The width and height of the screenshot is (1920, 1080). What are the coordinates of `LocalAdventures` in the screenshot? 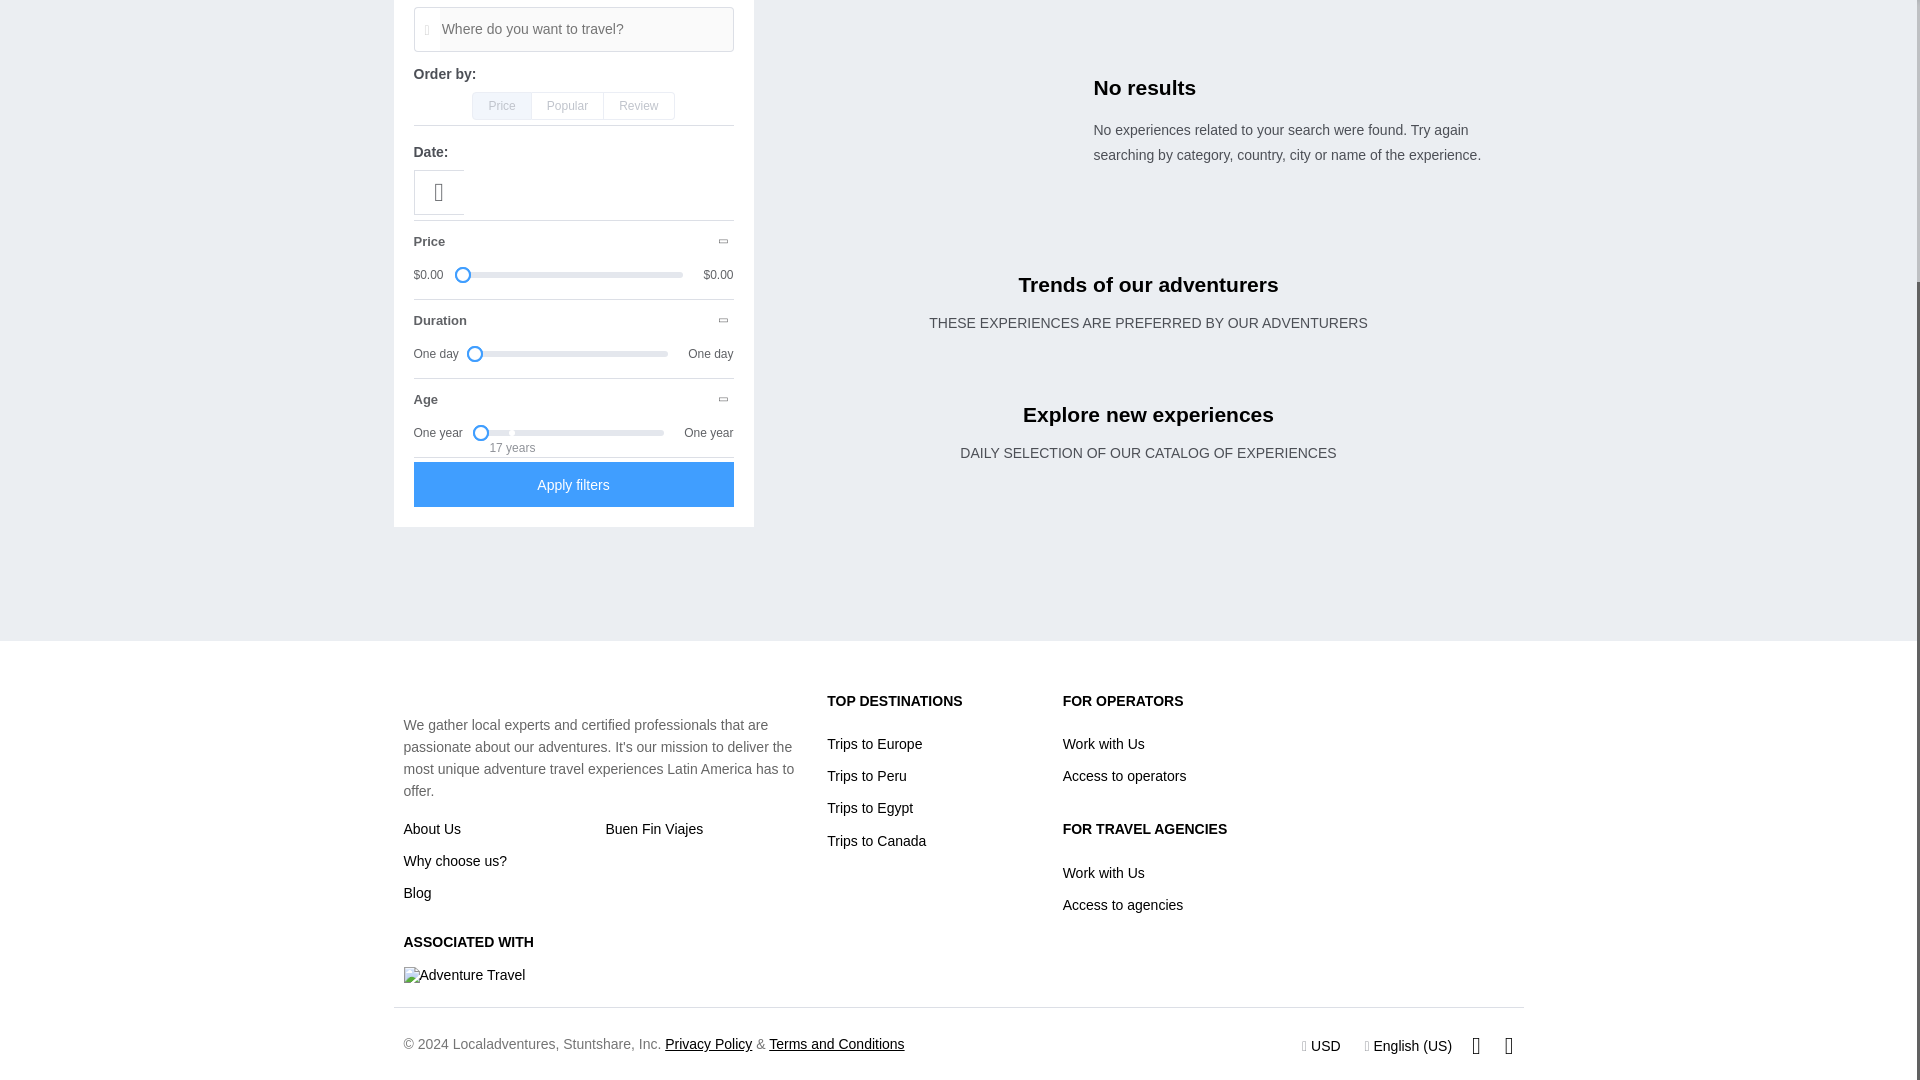 It's located at (458, 691).